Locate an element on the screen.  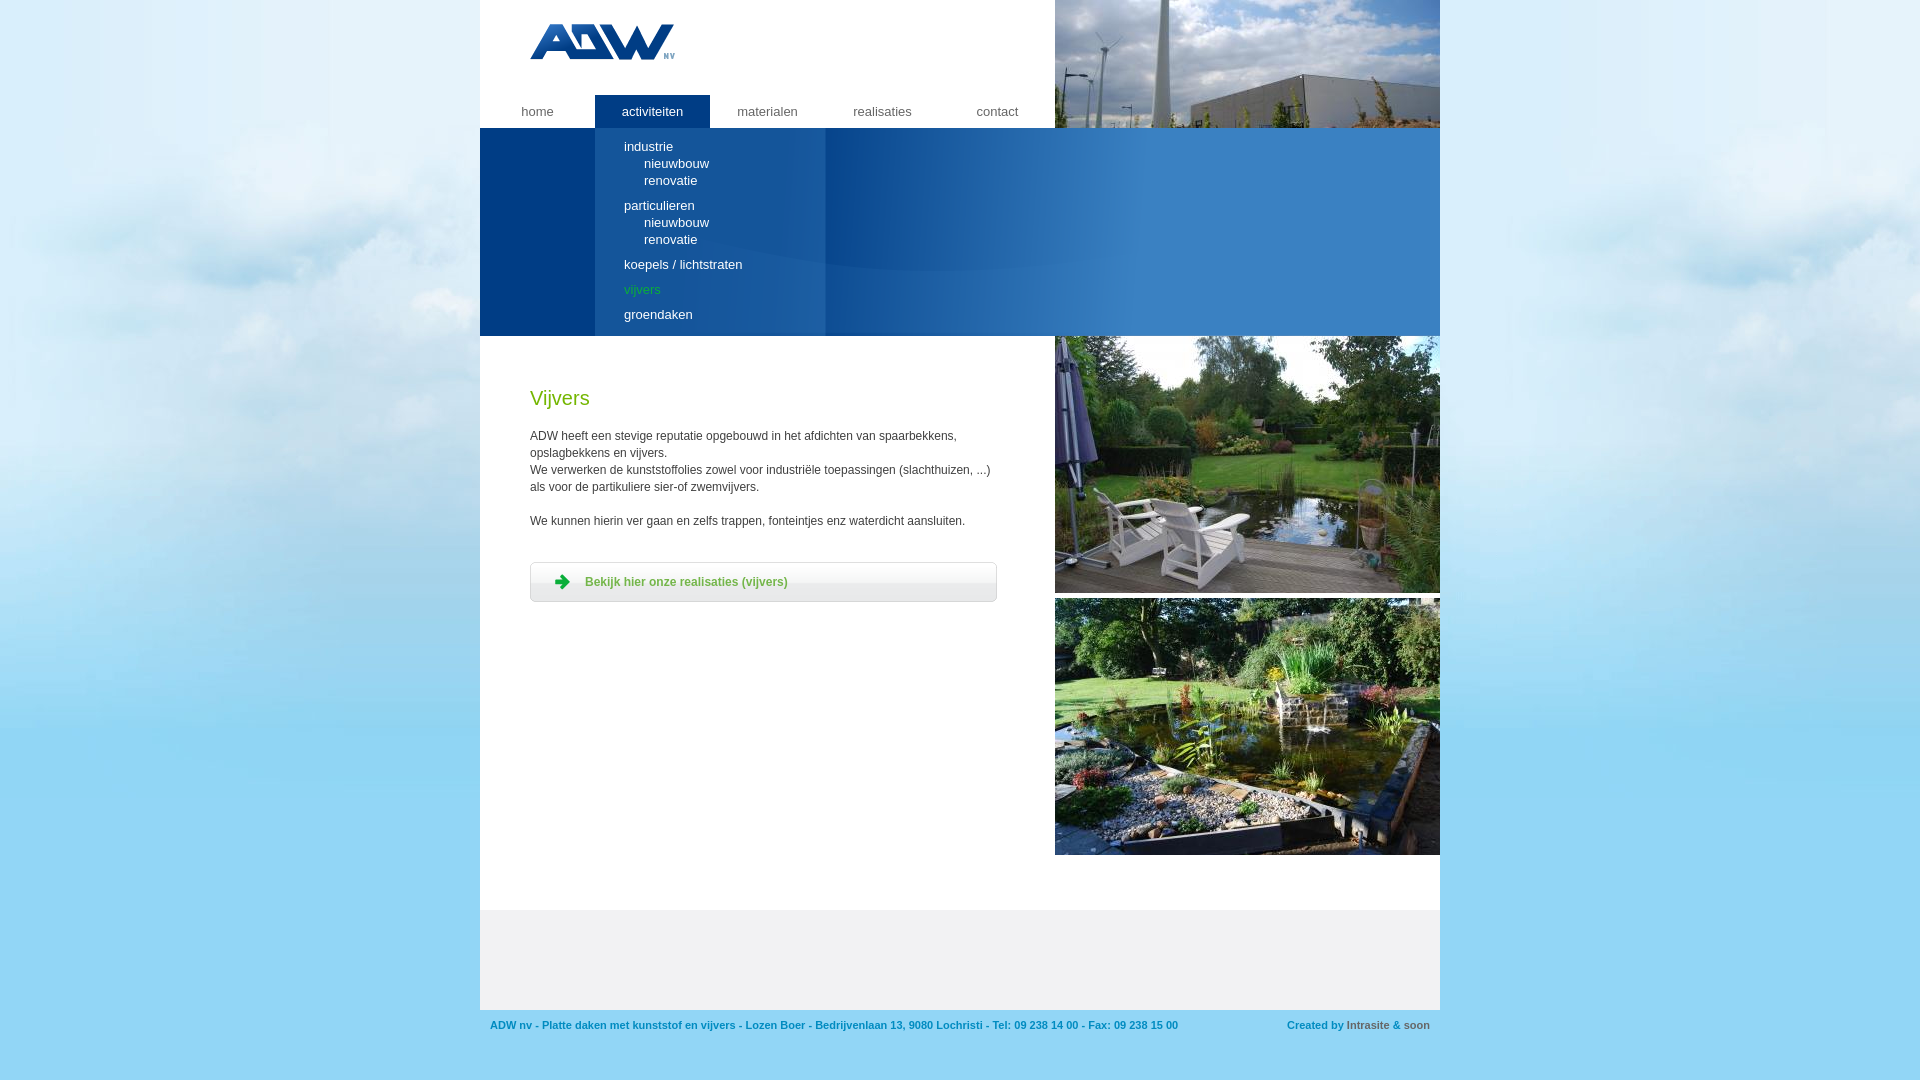
activiteiten is located at coordinates (652, 112).